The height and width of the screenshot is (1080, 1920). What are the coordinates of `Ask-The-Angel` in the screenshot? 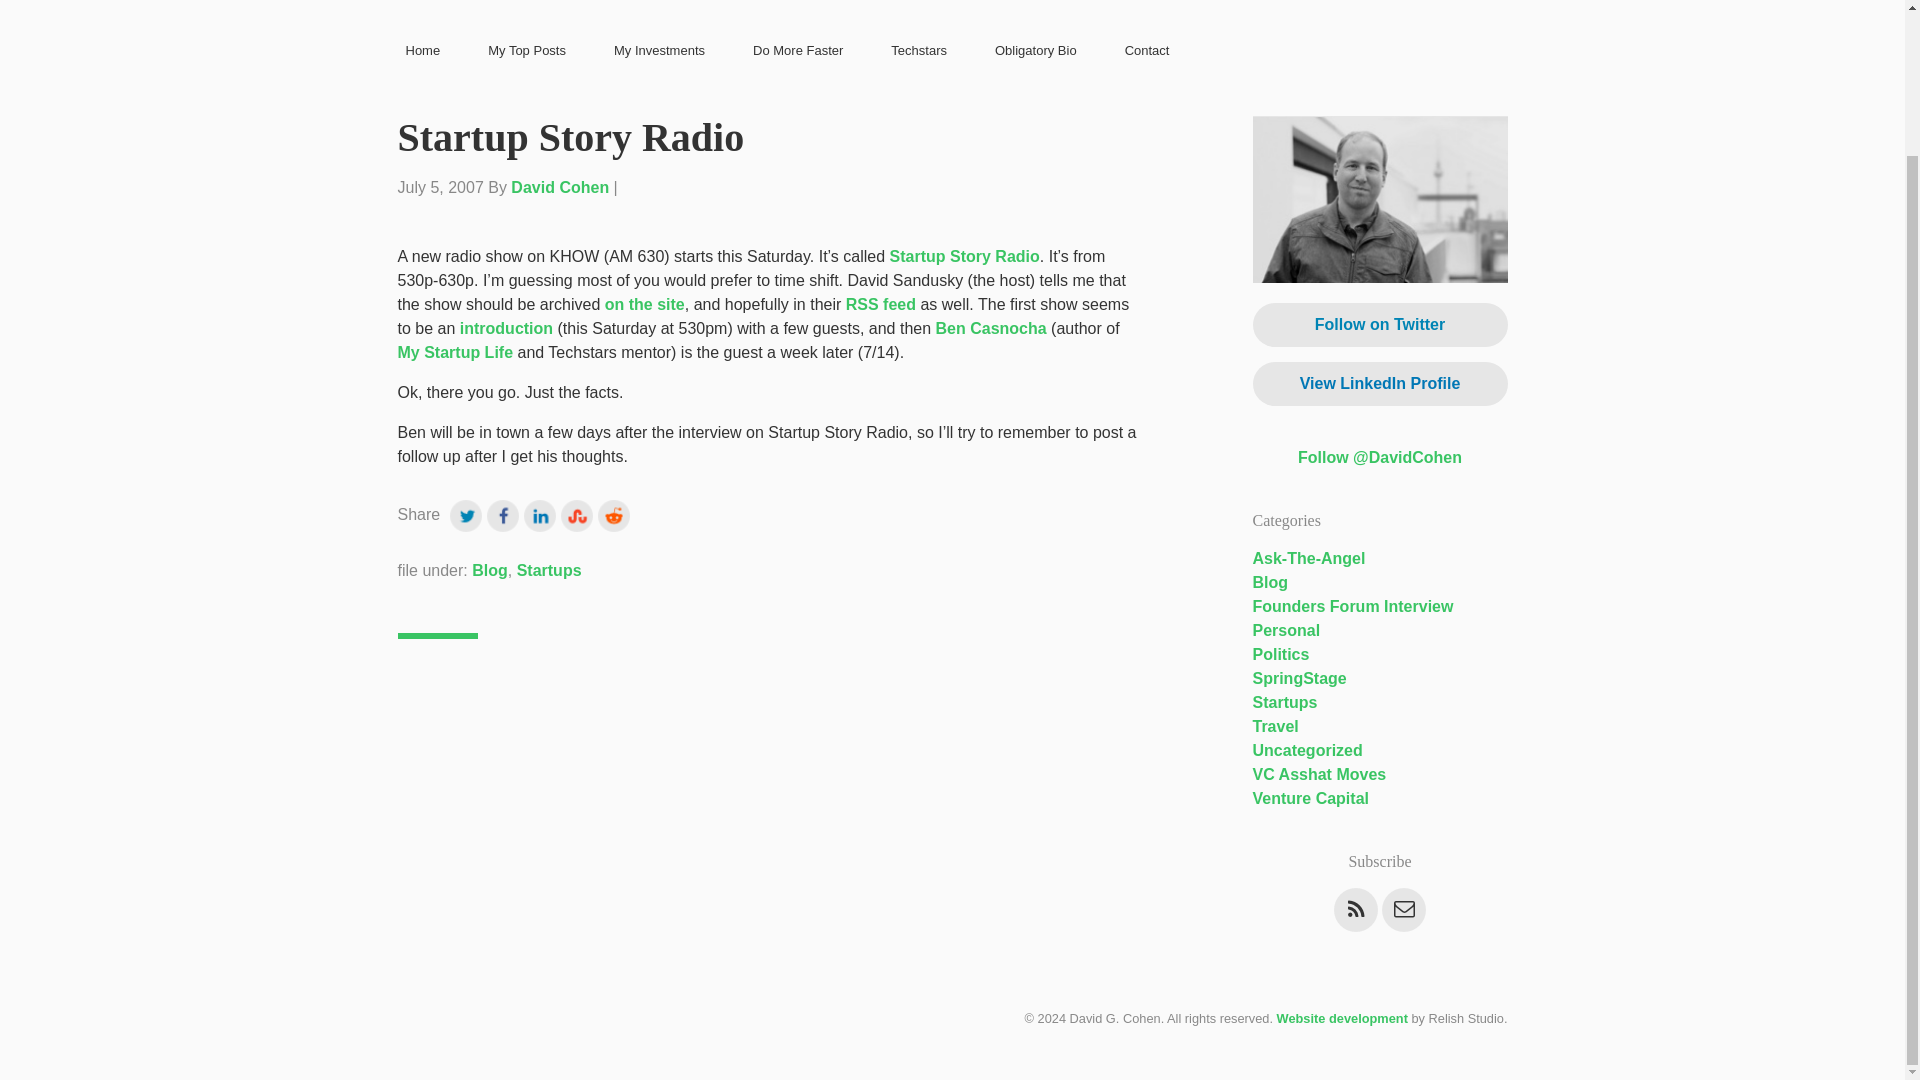 It's located at (1308, 558).